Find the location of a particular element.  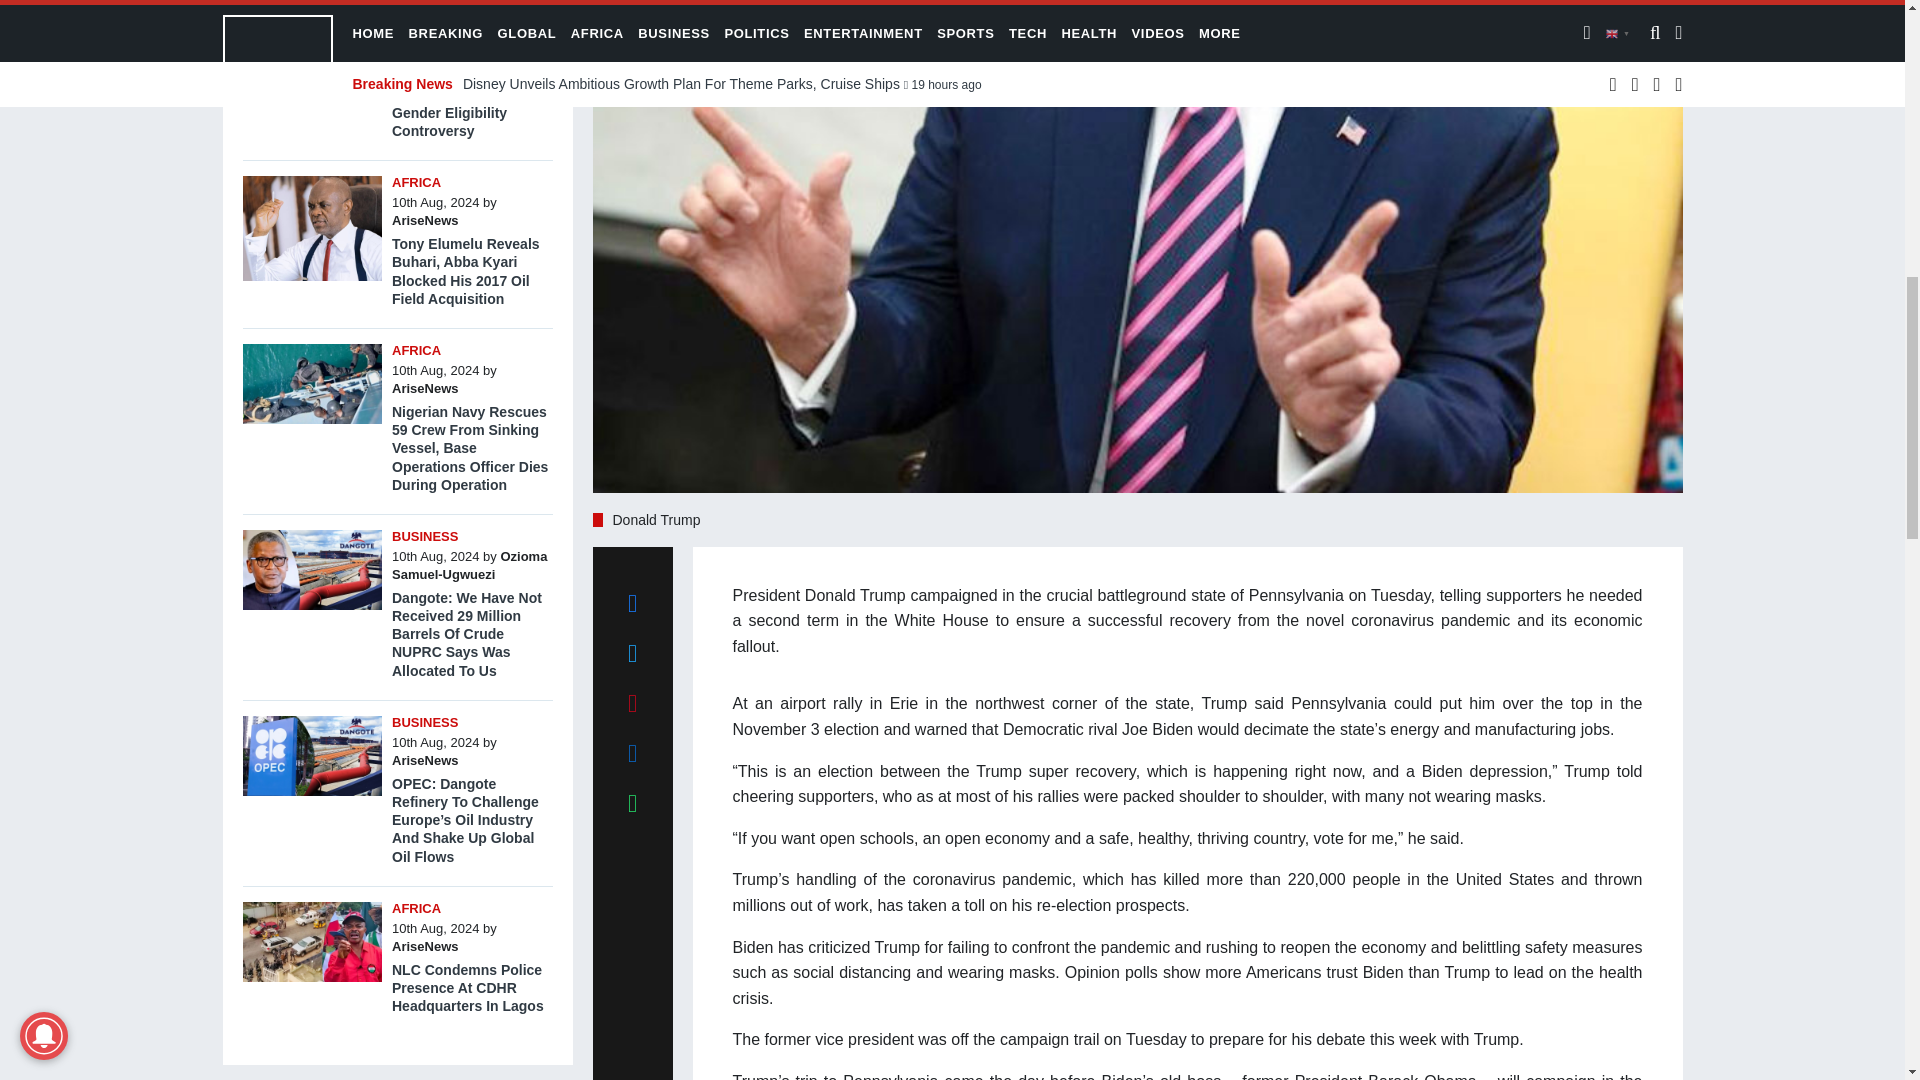

Posts by AriseNews is located at coordinates (424, 220).